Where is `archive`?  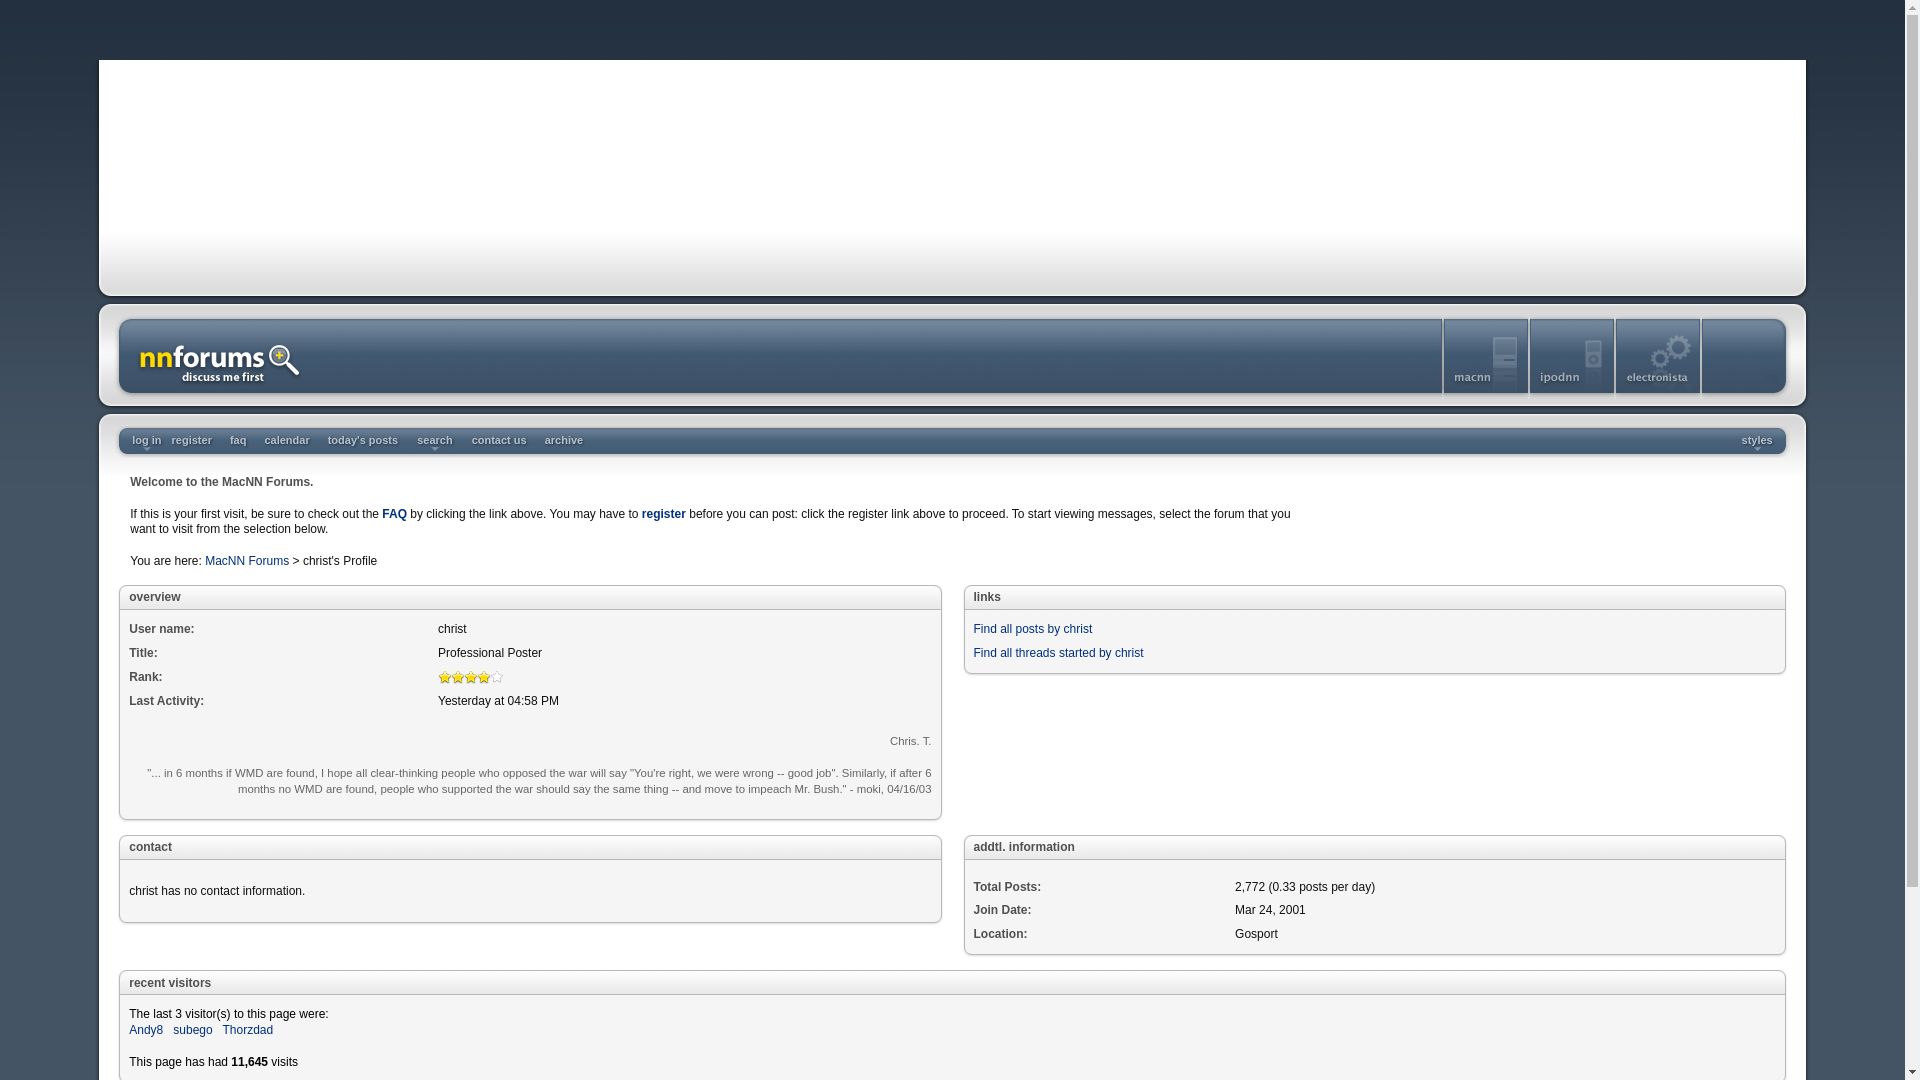
archive is located at coordinates (564, 440).